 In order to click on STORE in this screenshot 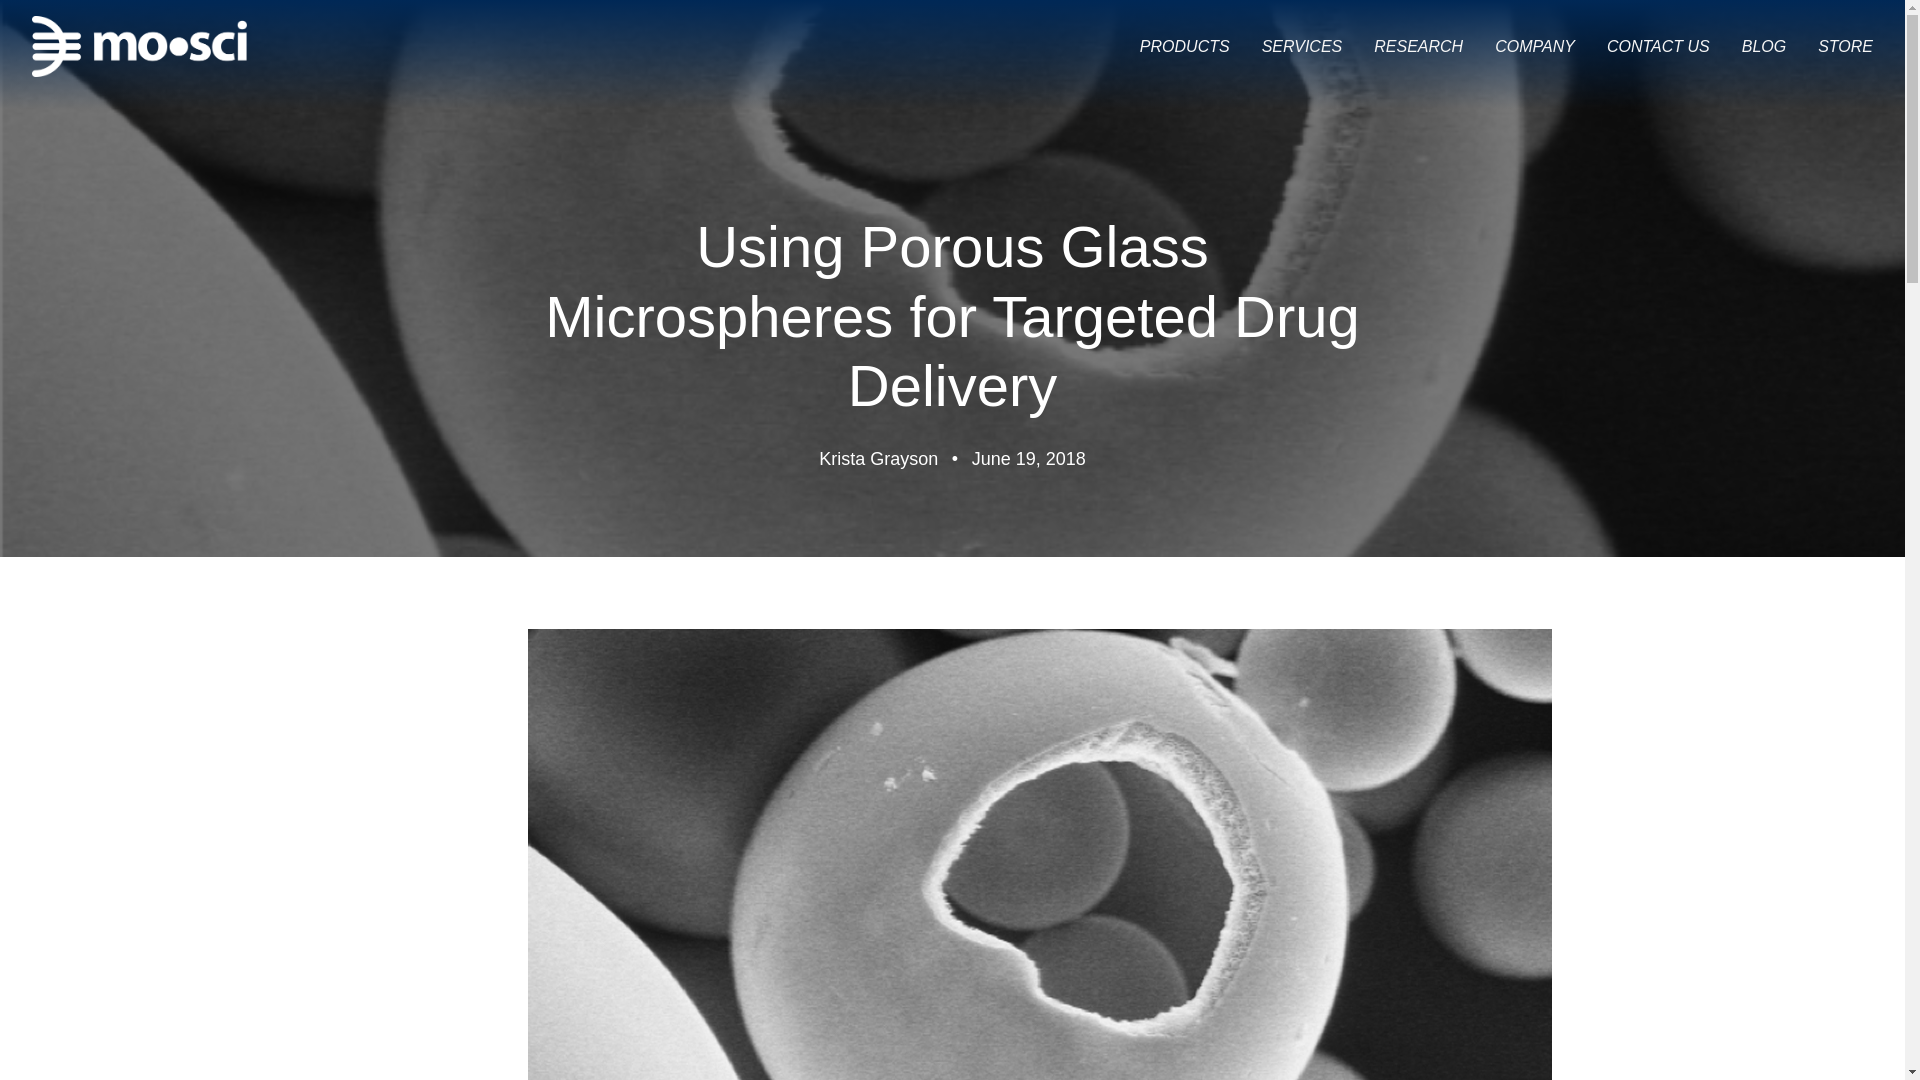, I will do `click(1846, 46)`.